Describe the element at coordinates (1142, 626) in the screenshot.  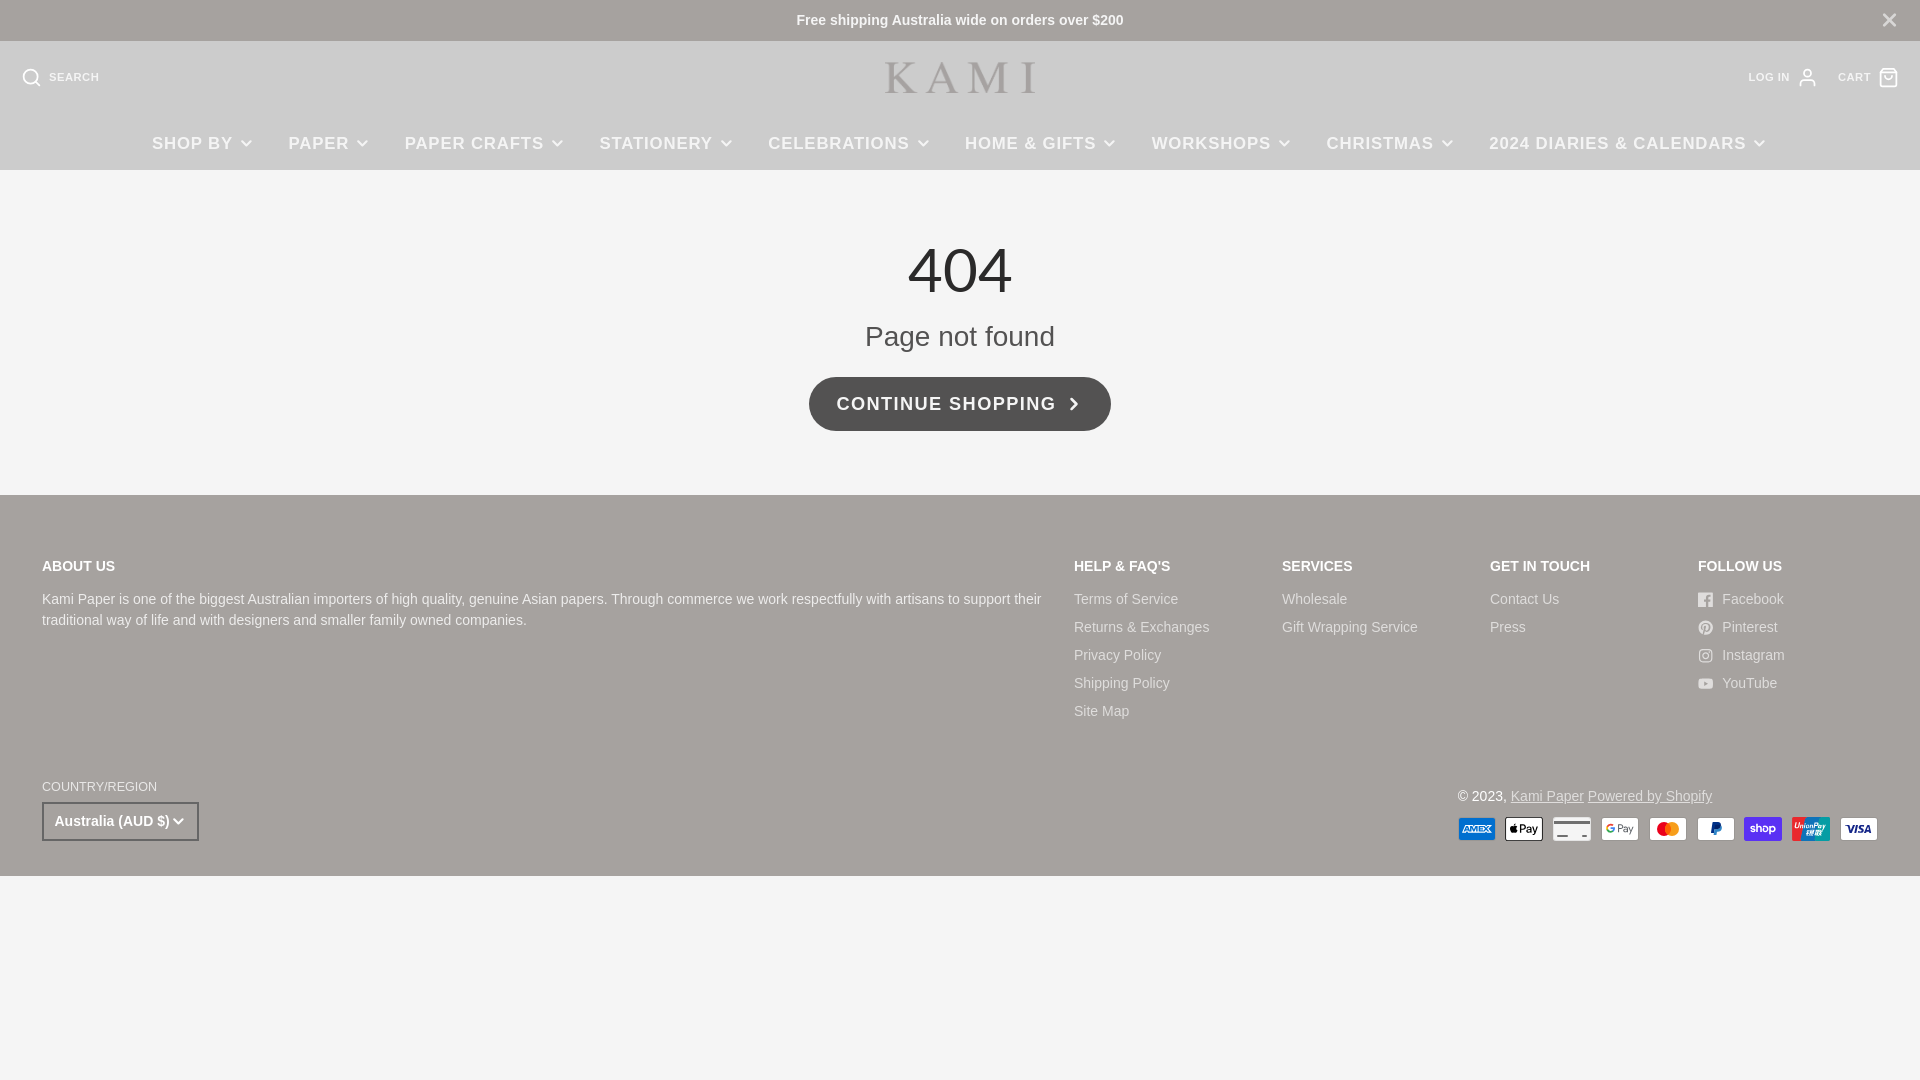
I see `Returns & Exchanges` at that location.